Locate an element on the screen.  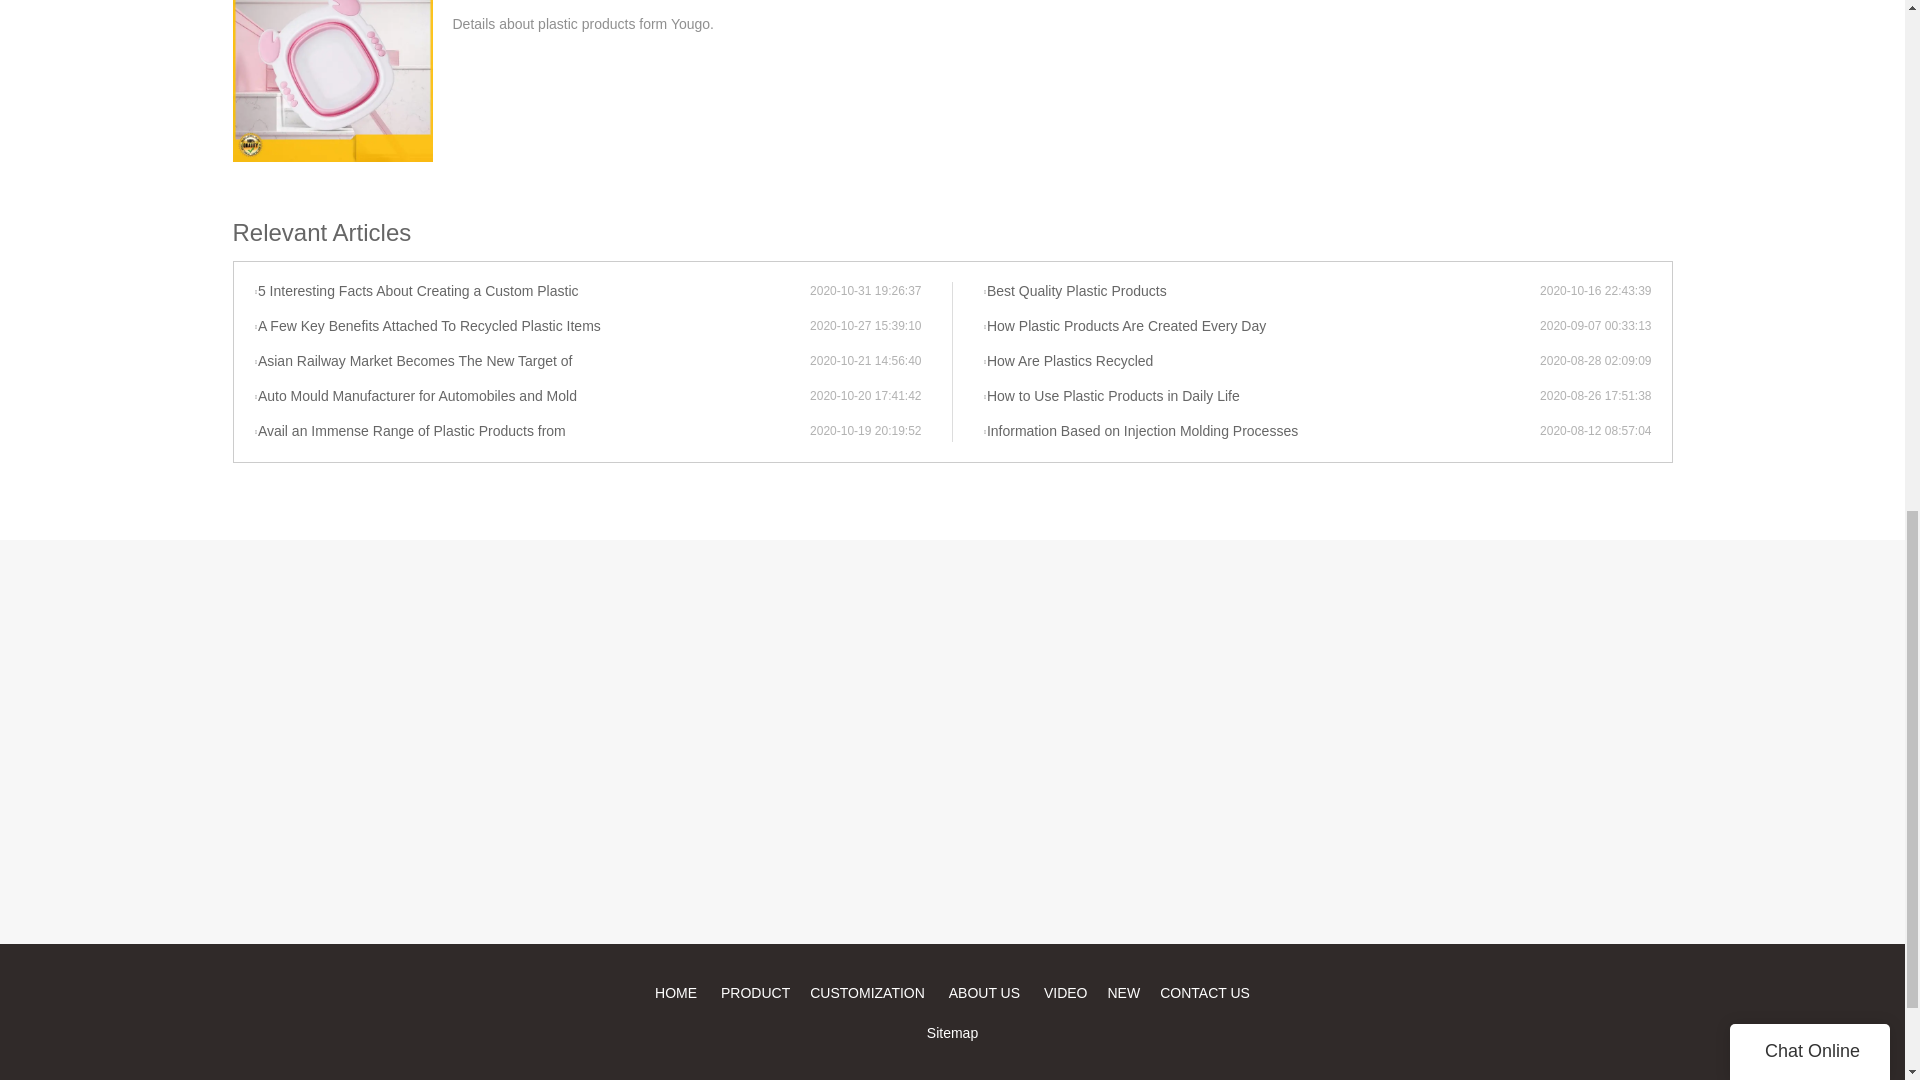
Asian Railway Market Becomes The New Target of is located at coordinates (532, 362).